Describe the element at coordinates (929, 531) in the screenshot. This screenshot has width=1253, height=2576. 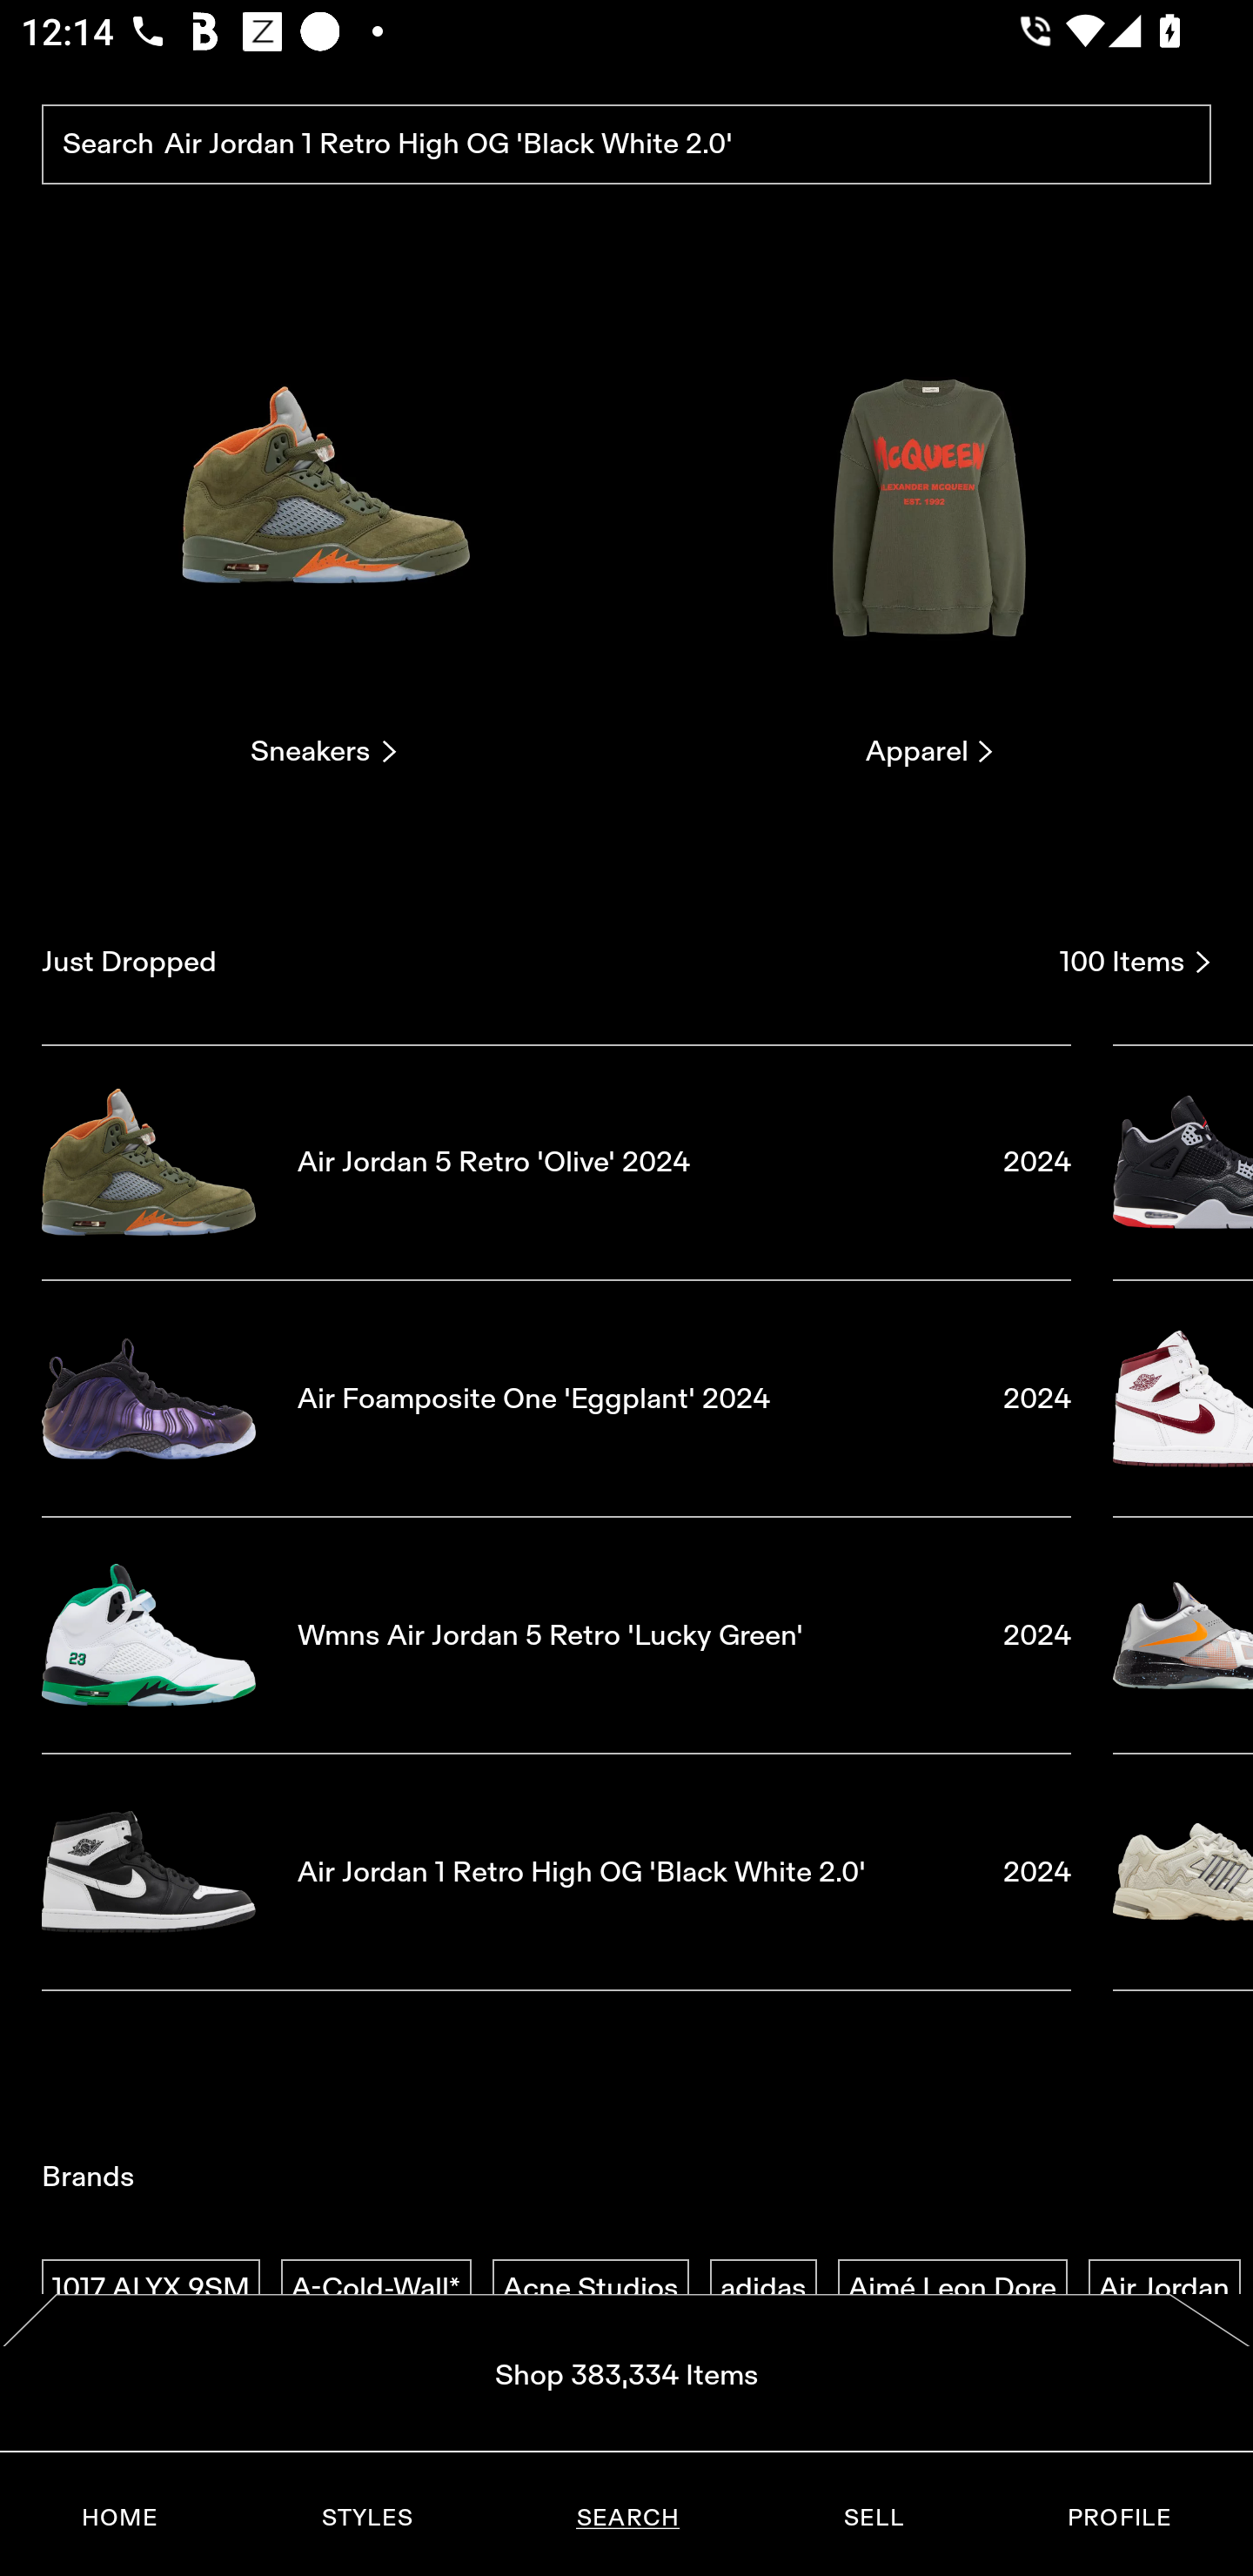
I see `Apparel` at that location.